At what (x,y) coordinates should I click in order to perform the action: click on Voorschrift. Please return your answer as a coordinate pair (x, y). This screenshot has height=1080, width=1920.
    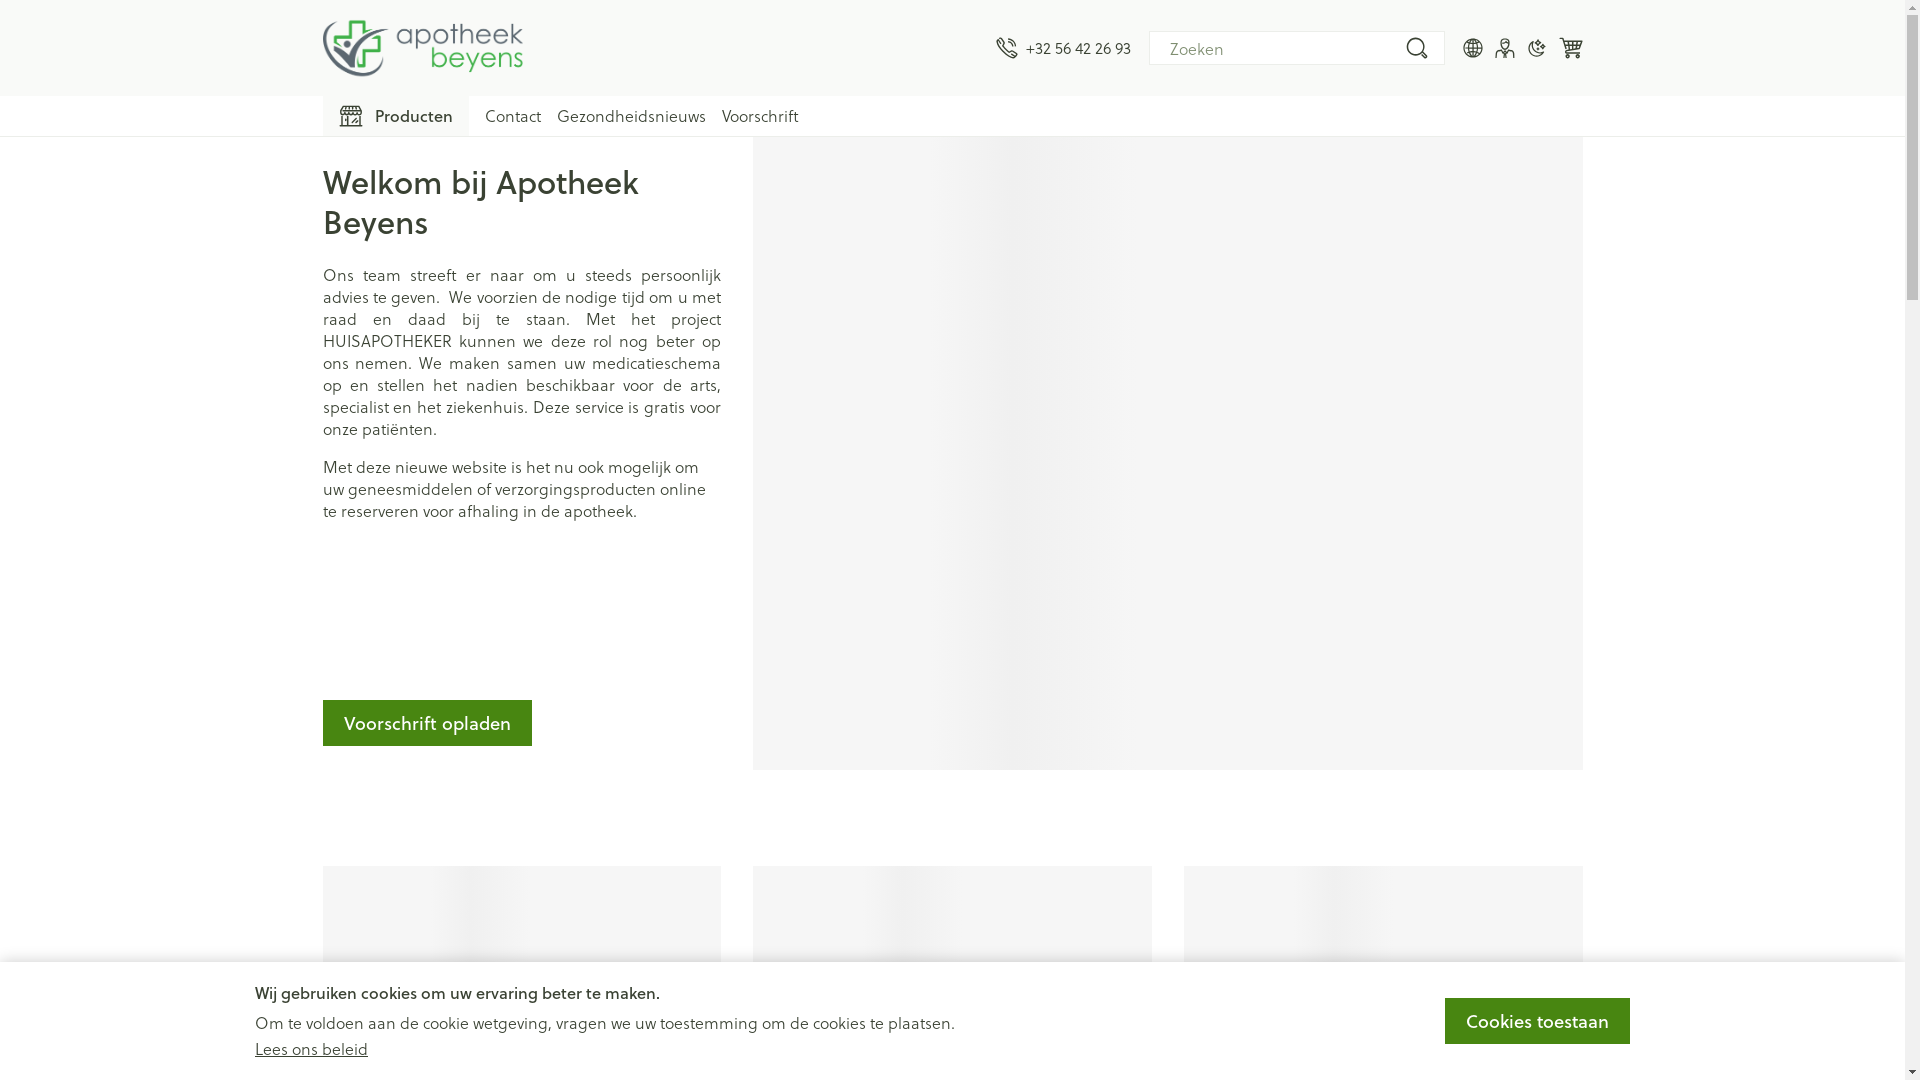
    Looking at the image, I should click on (760, 116).